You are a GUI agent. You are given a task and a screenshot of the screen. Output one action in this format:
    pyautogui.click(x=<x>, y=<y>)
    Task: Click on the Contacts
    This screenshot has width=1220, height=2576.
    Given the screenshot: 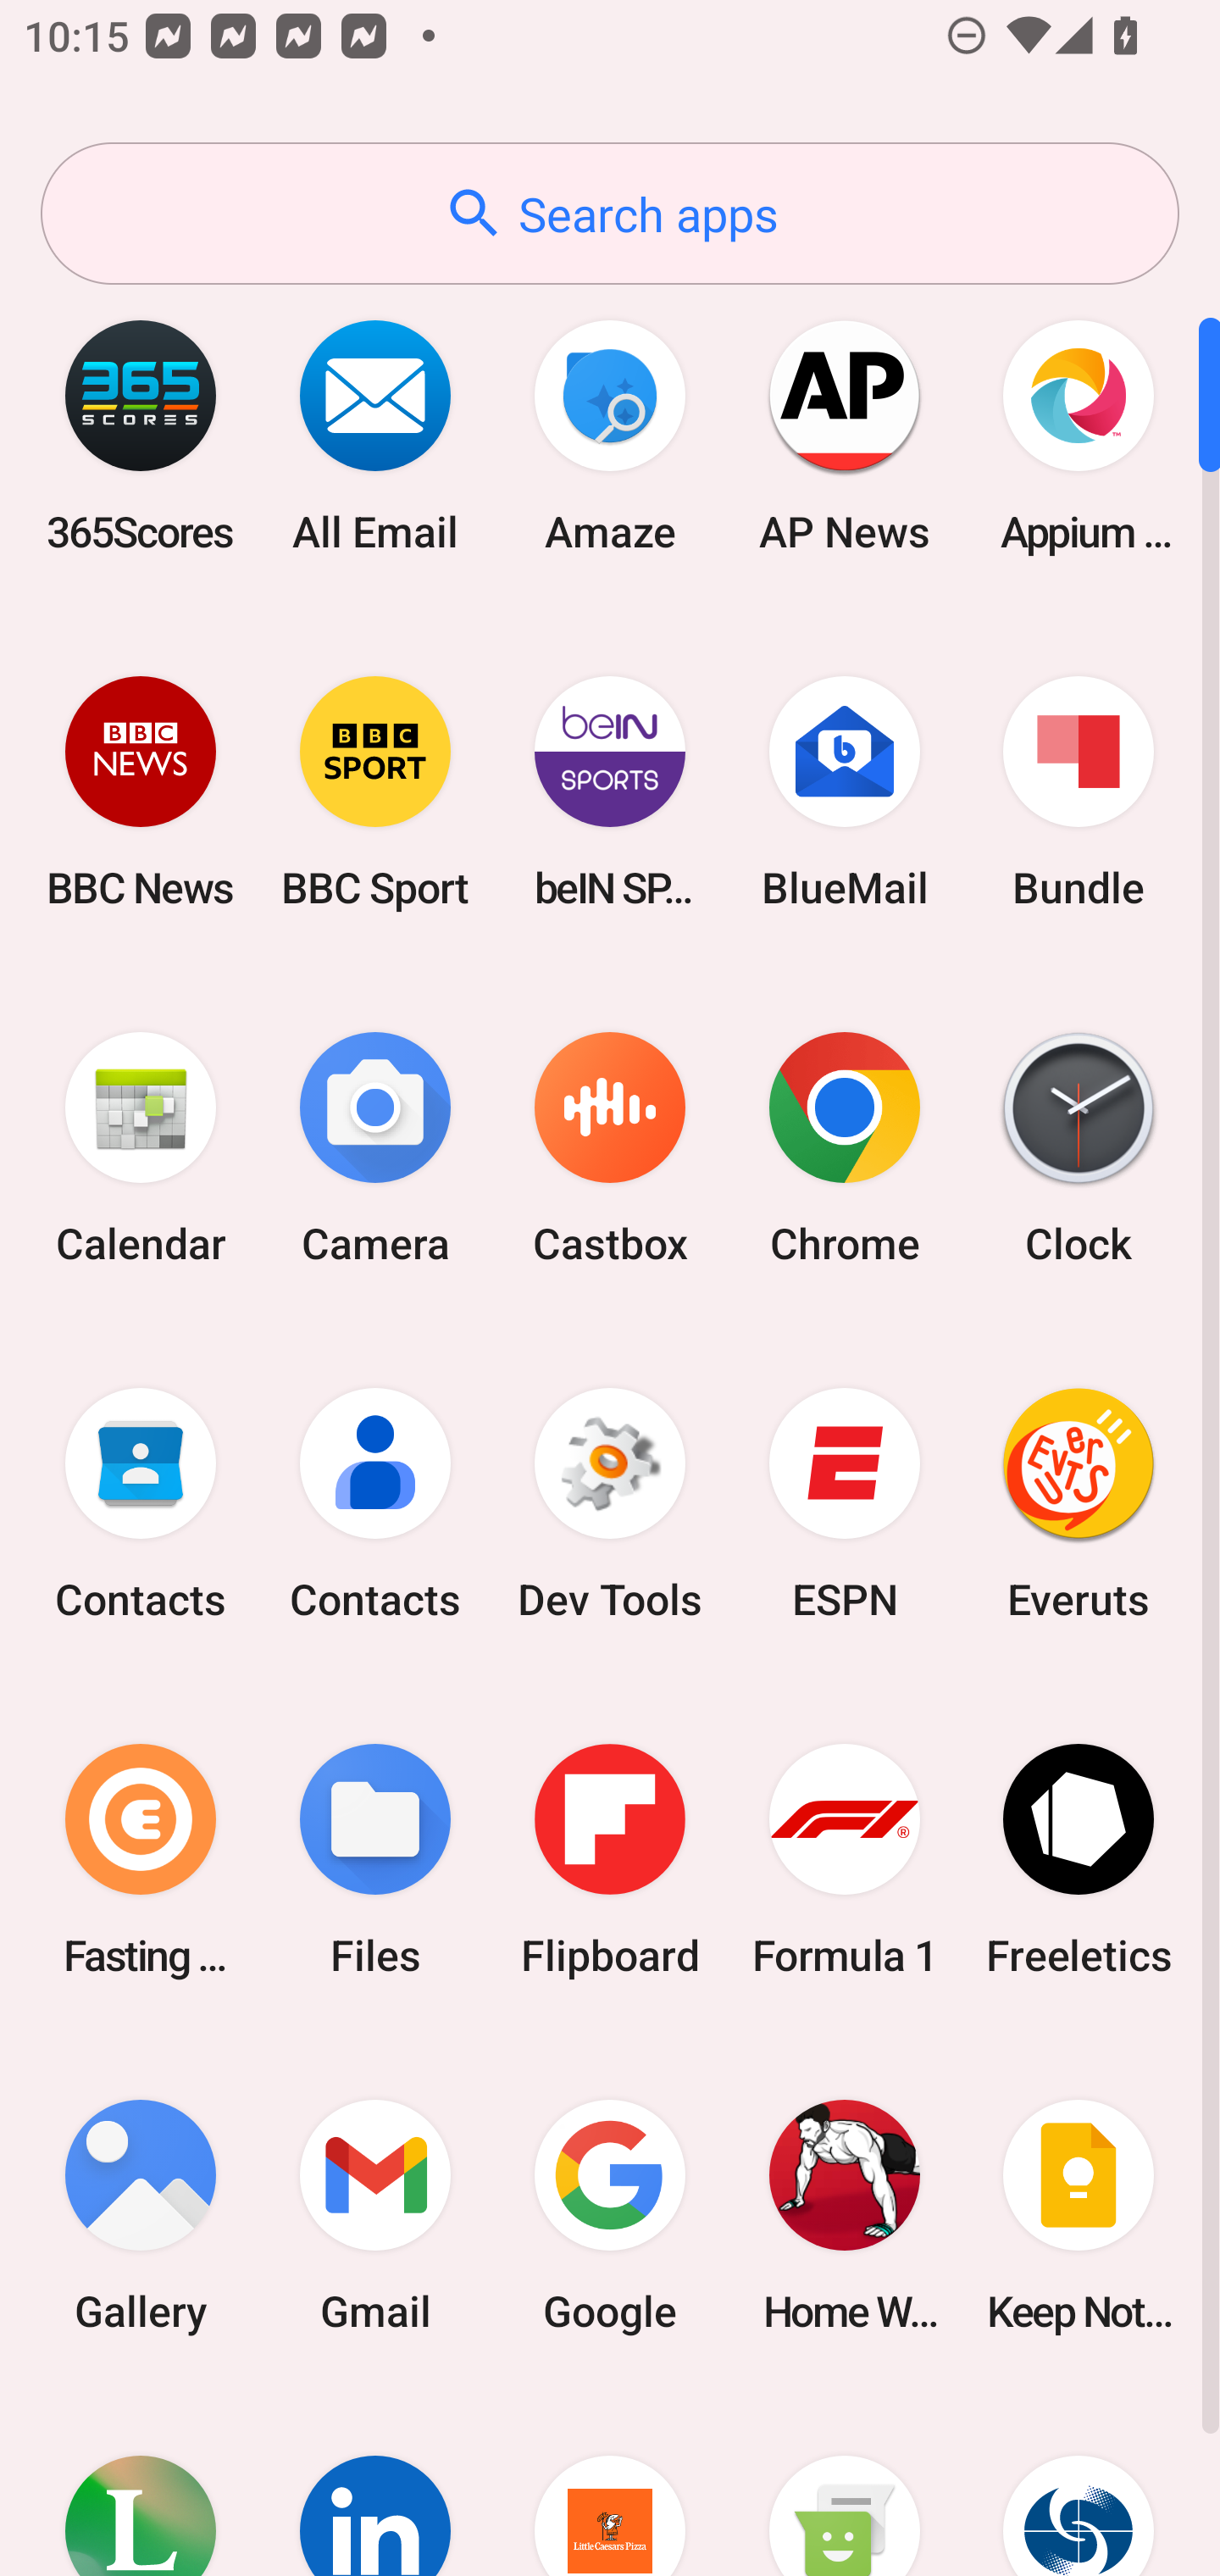 What is the action you would take?
    pyautogui.click(x=375, y=1504)
    